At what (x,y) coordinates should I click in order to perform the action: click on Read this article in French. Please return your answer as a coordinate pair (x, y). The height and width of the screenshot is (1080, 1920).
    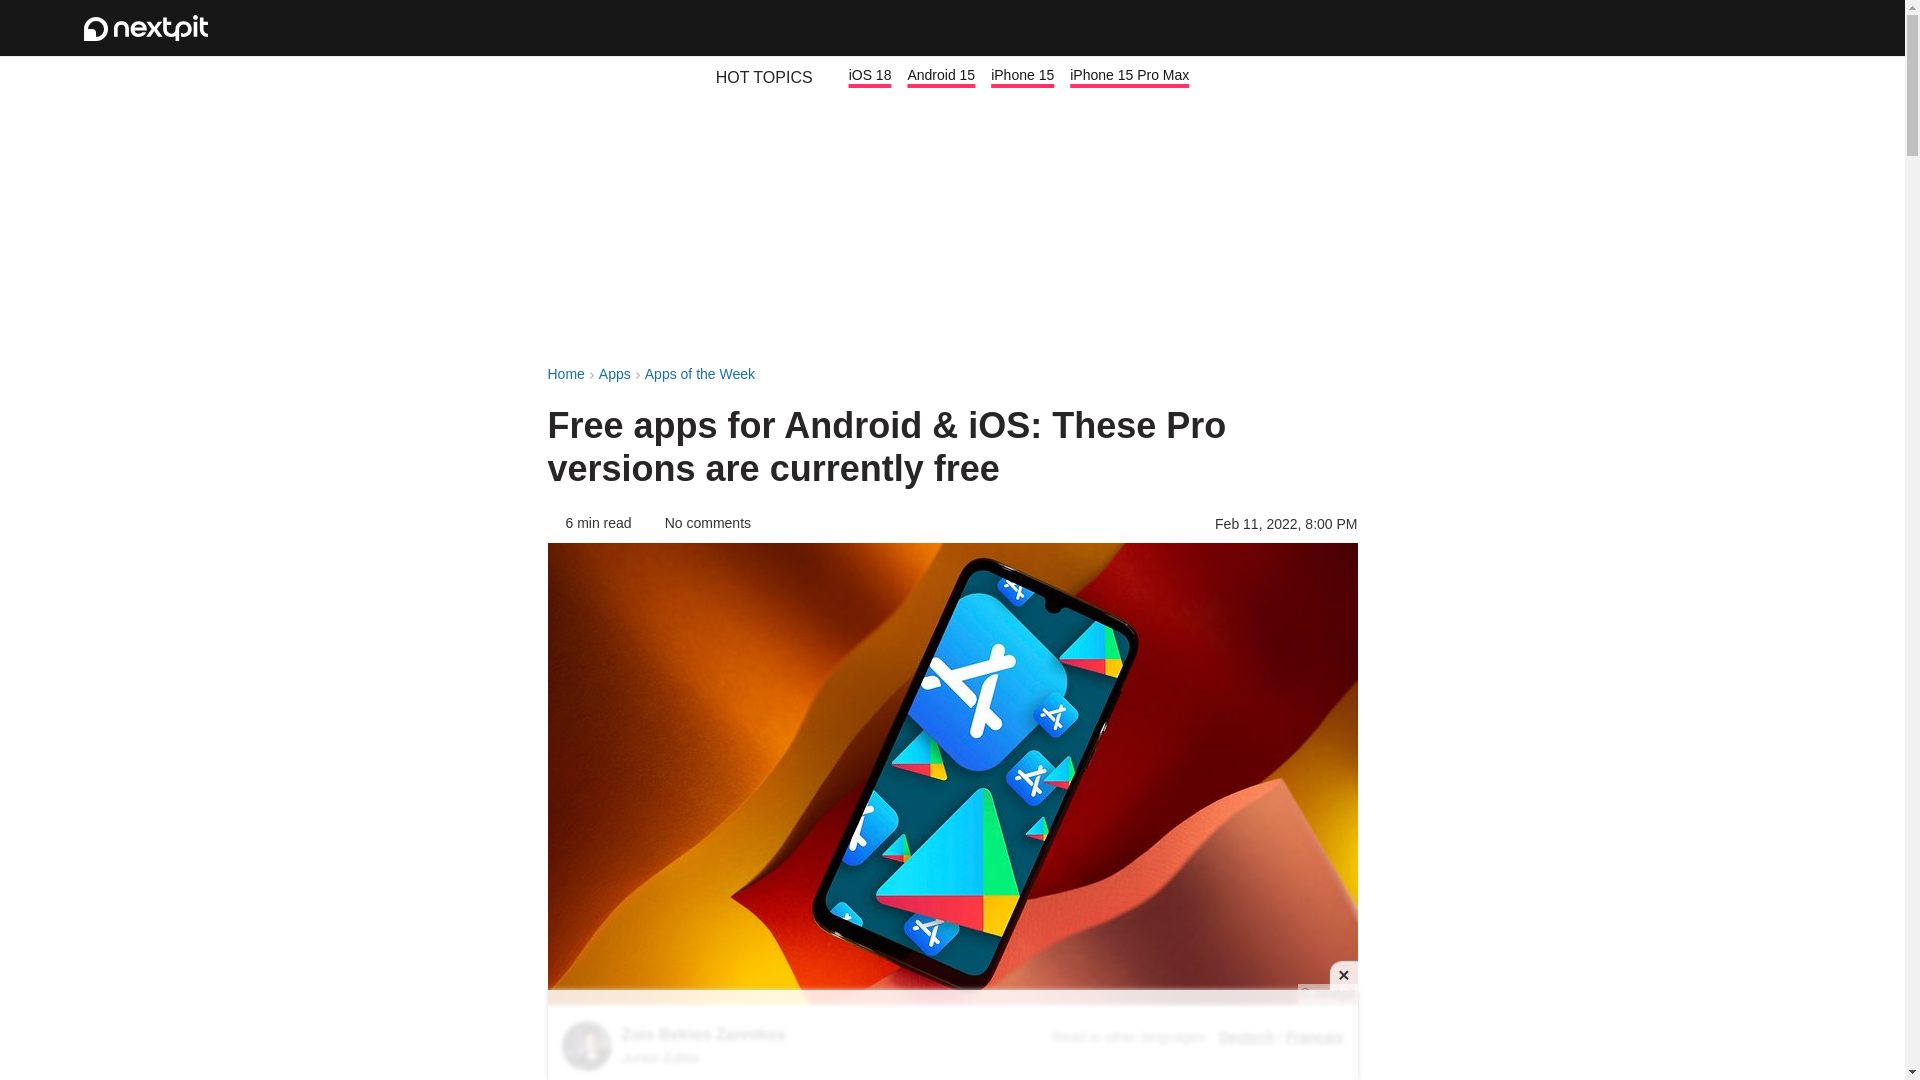
    Looking at the image, I should click on (1315, 1037).